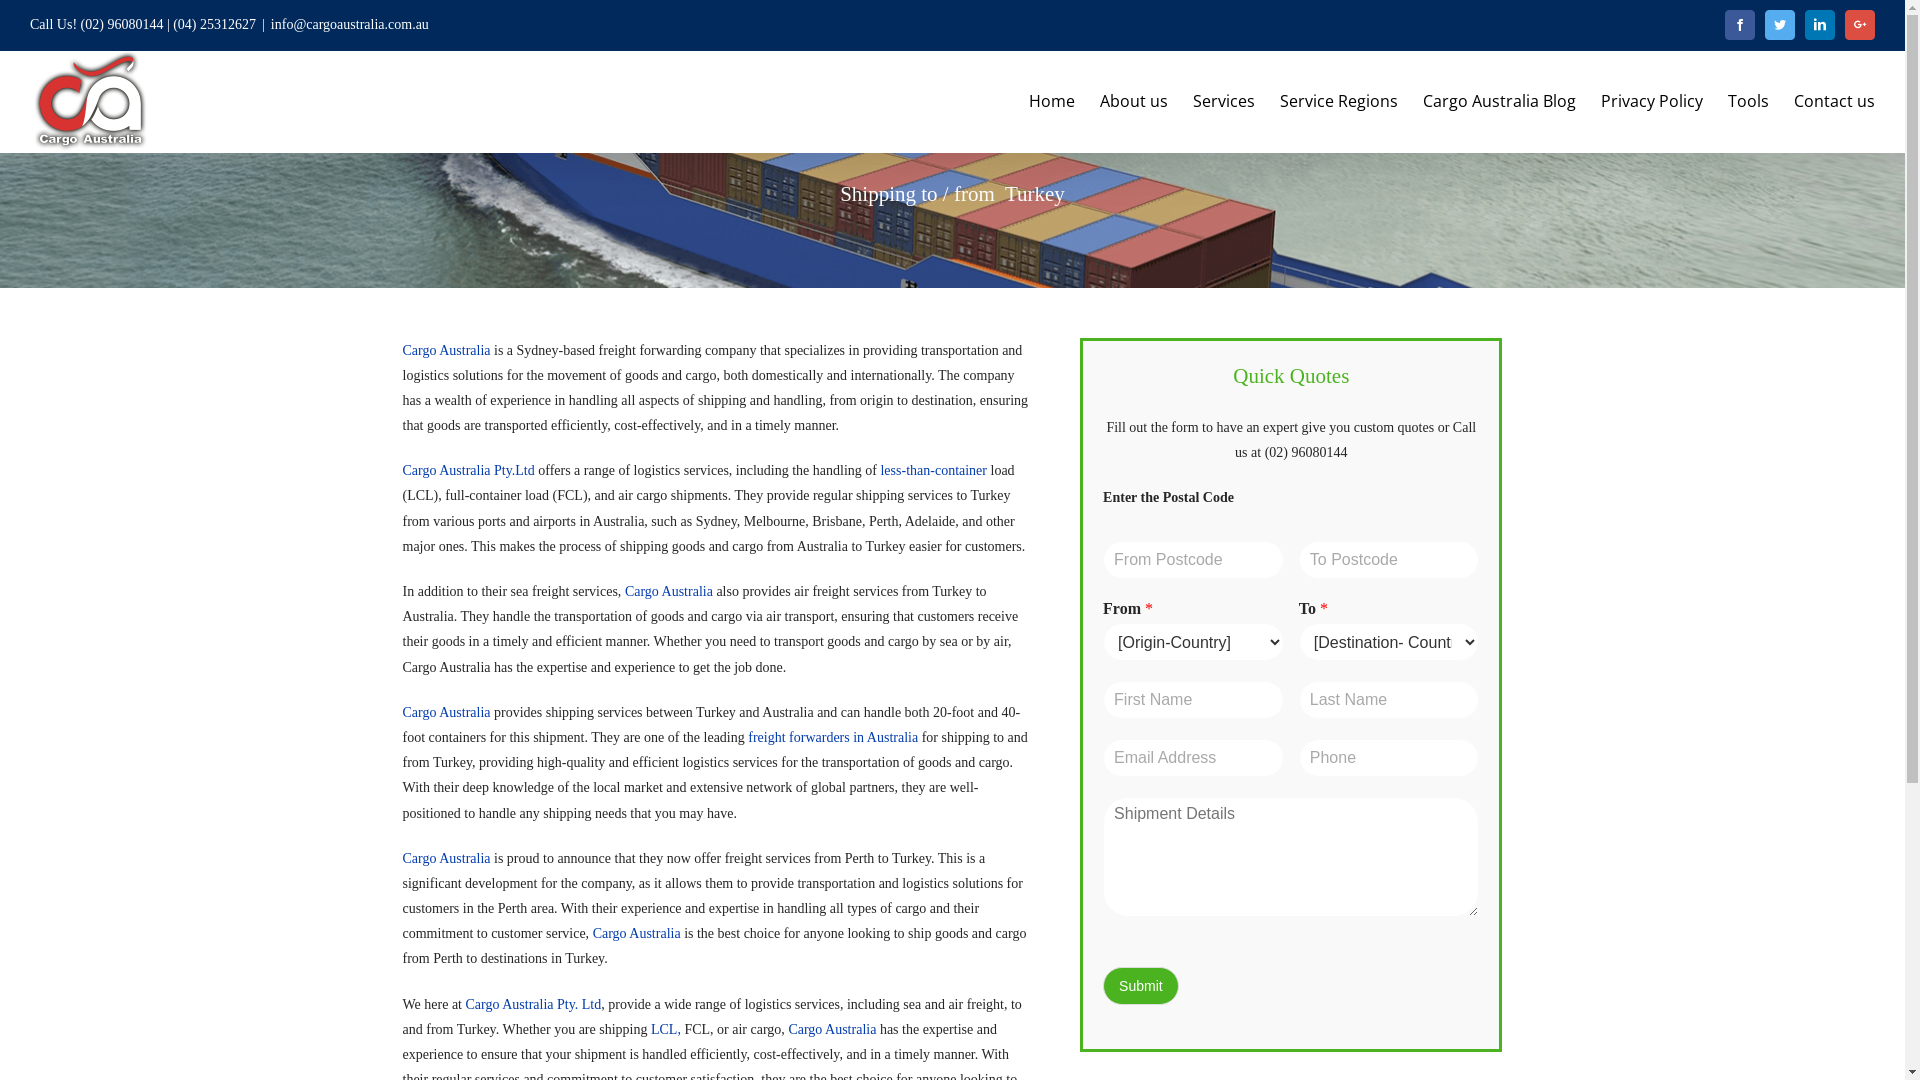  Describe the element at coordinates (935, 470) in the screenshot. I see `less-than-container` at that location.